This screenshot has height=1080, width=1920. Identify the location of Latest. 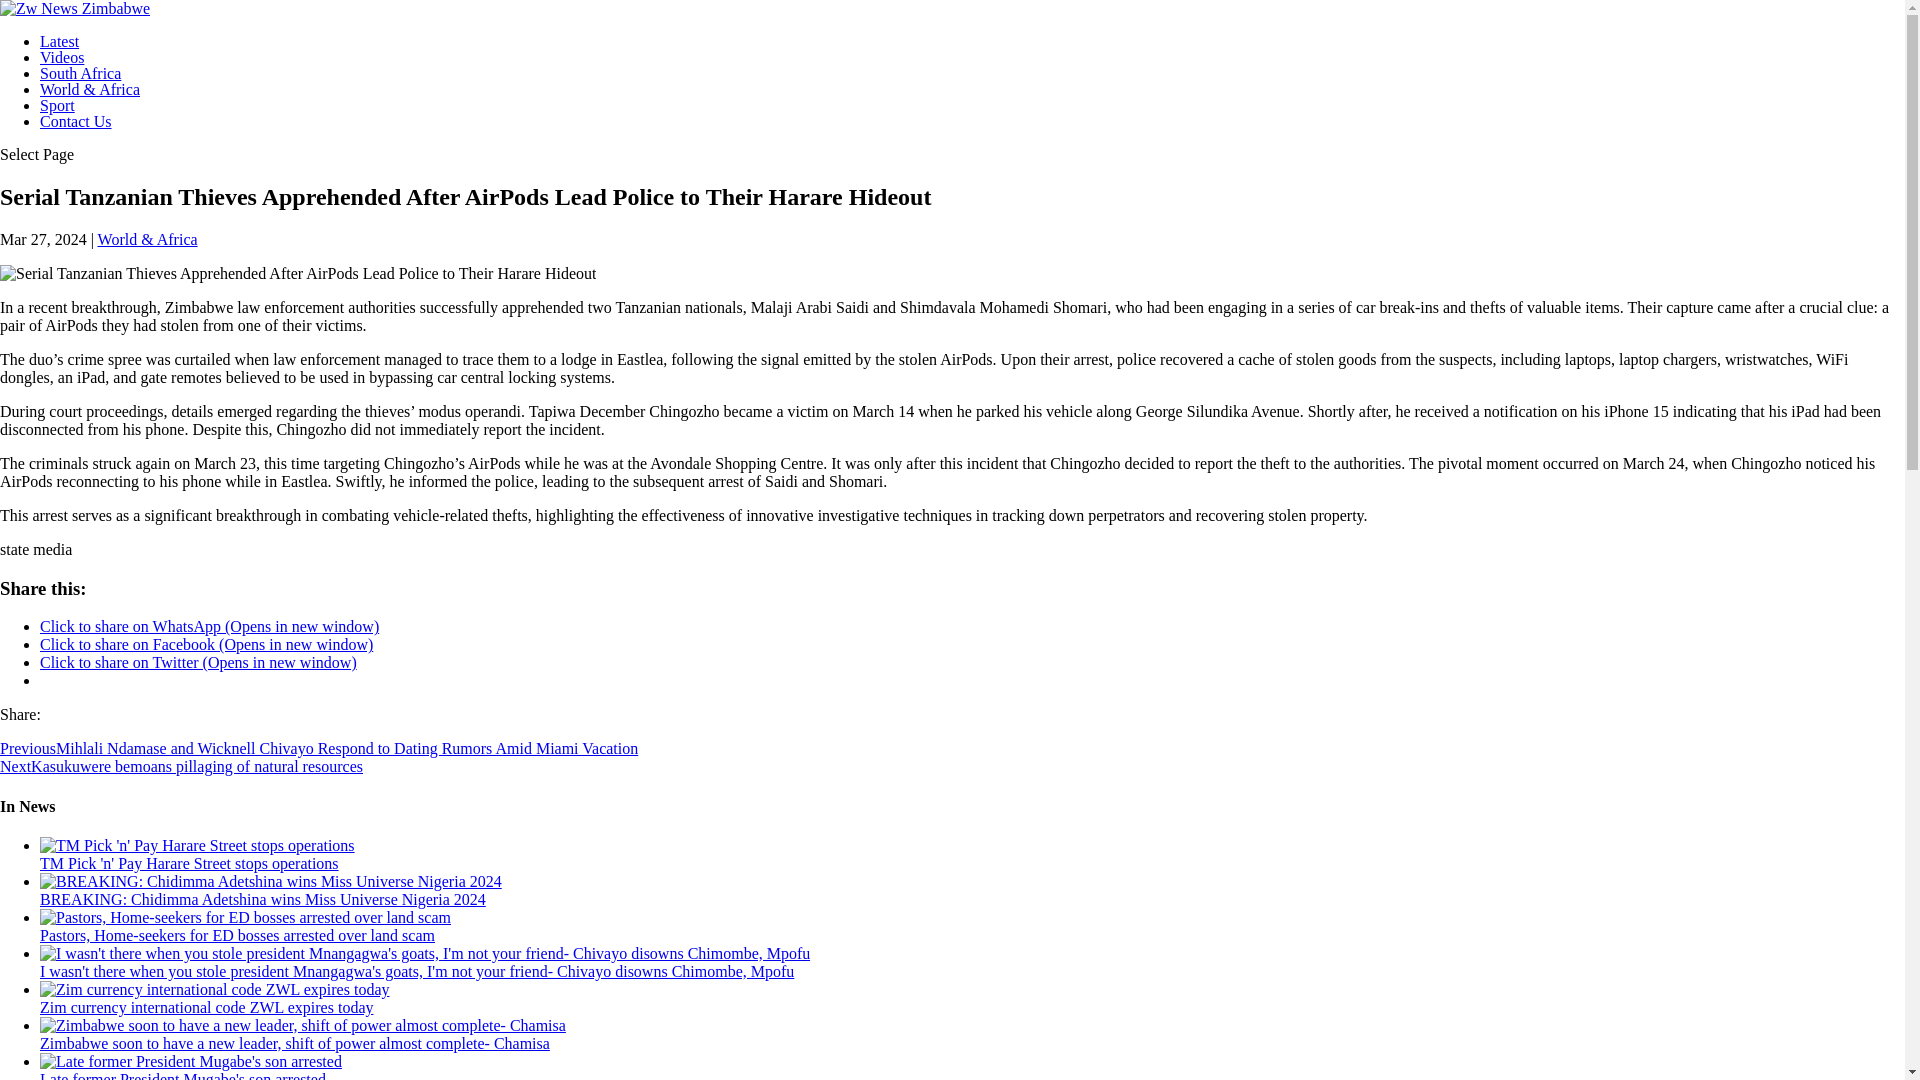
(59, 41).